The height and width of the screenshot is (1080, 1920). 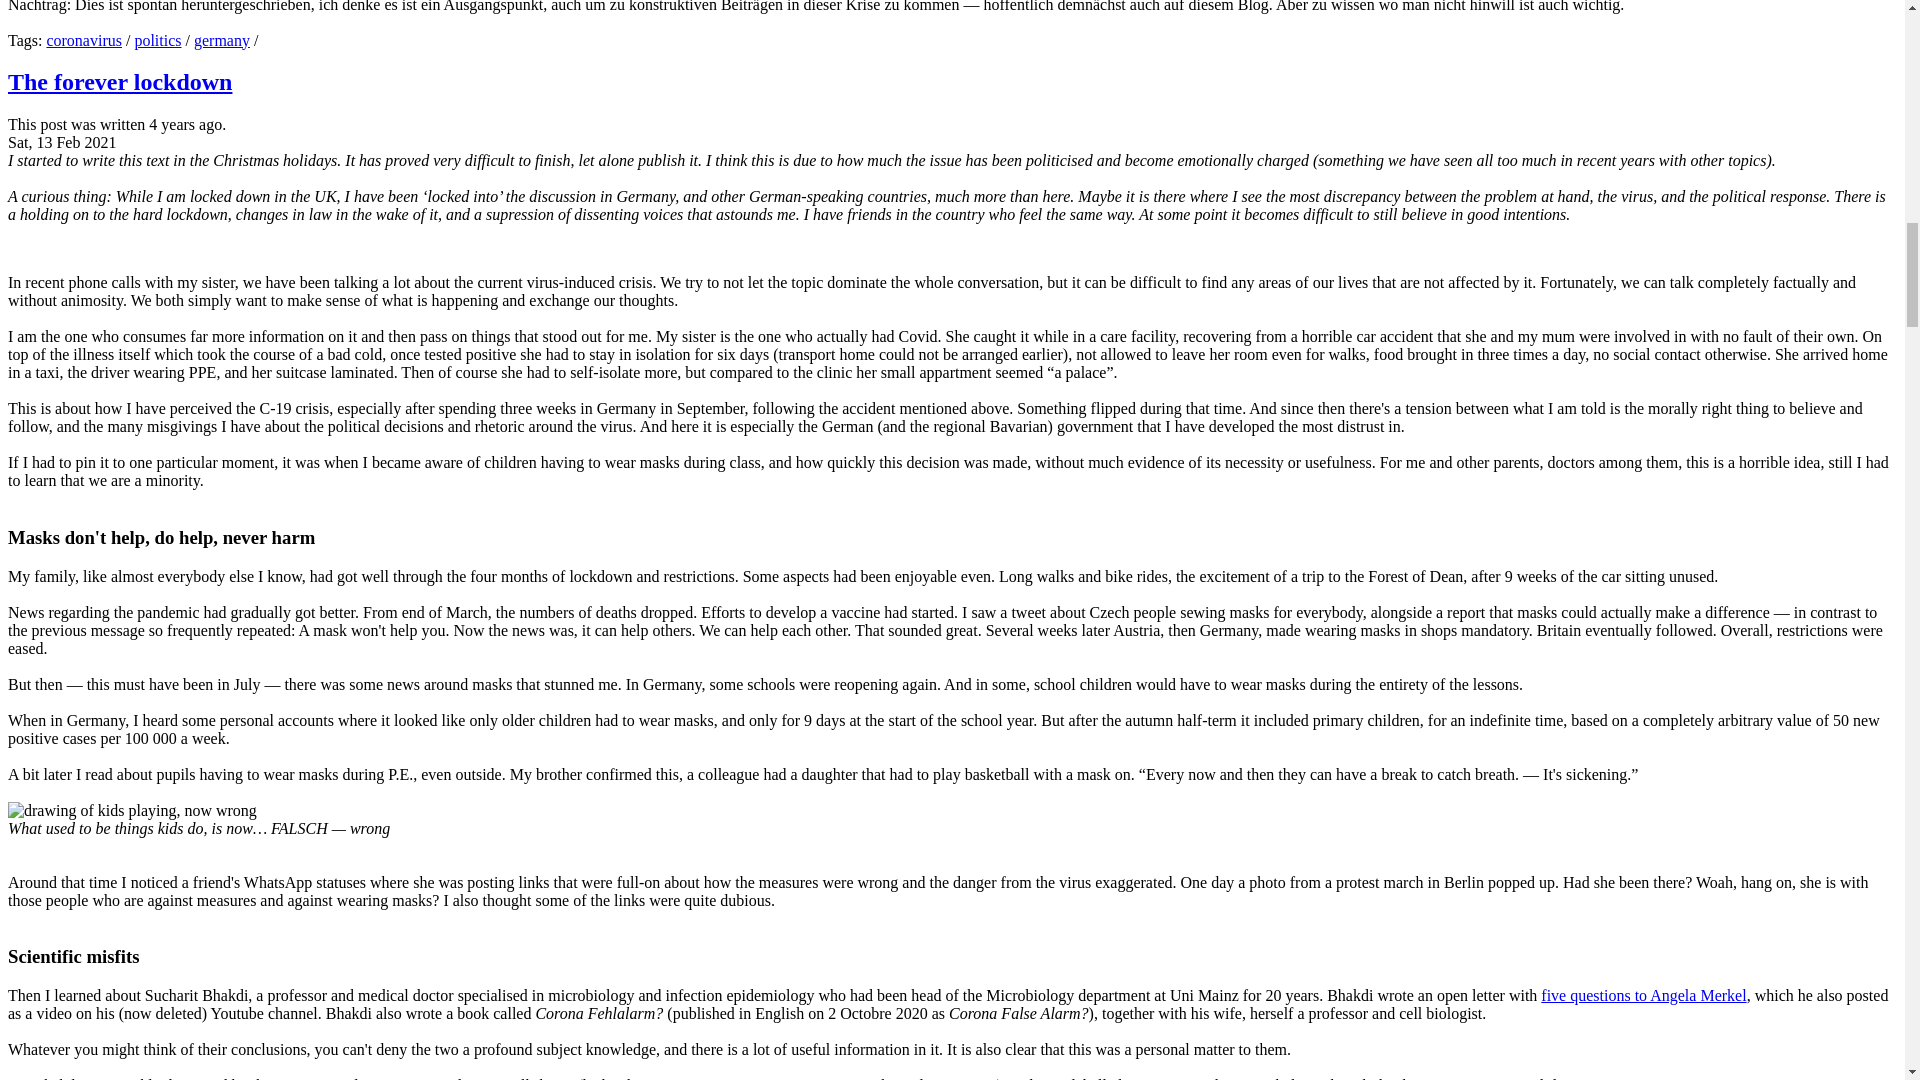 I want to click on germany, so click(x=221, y=40).